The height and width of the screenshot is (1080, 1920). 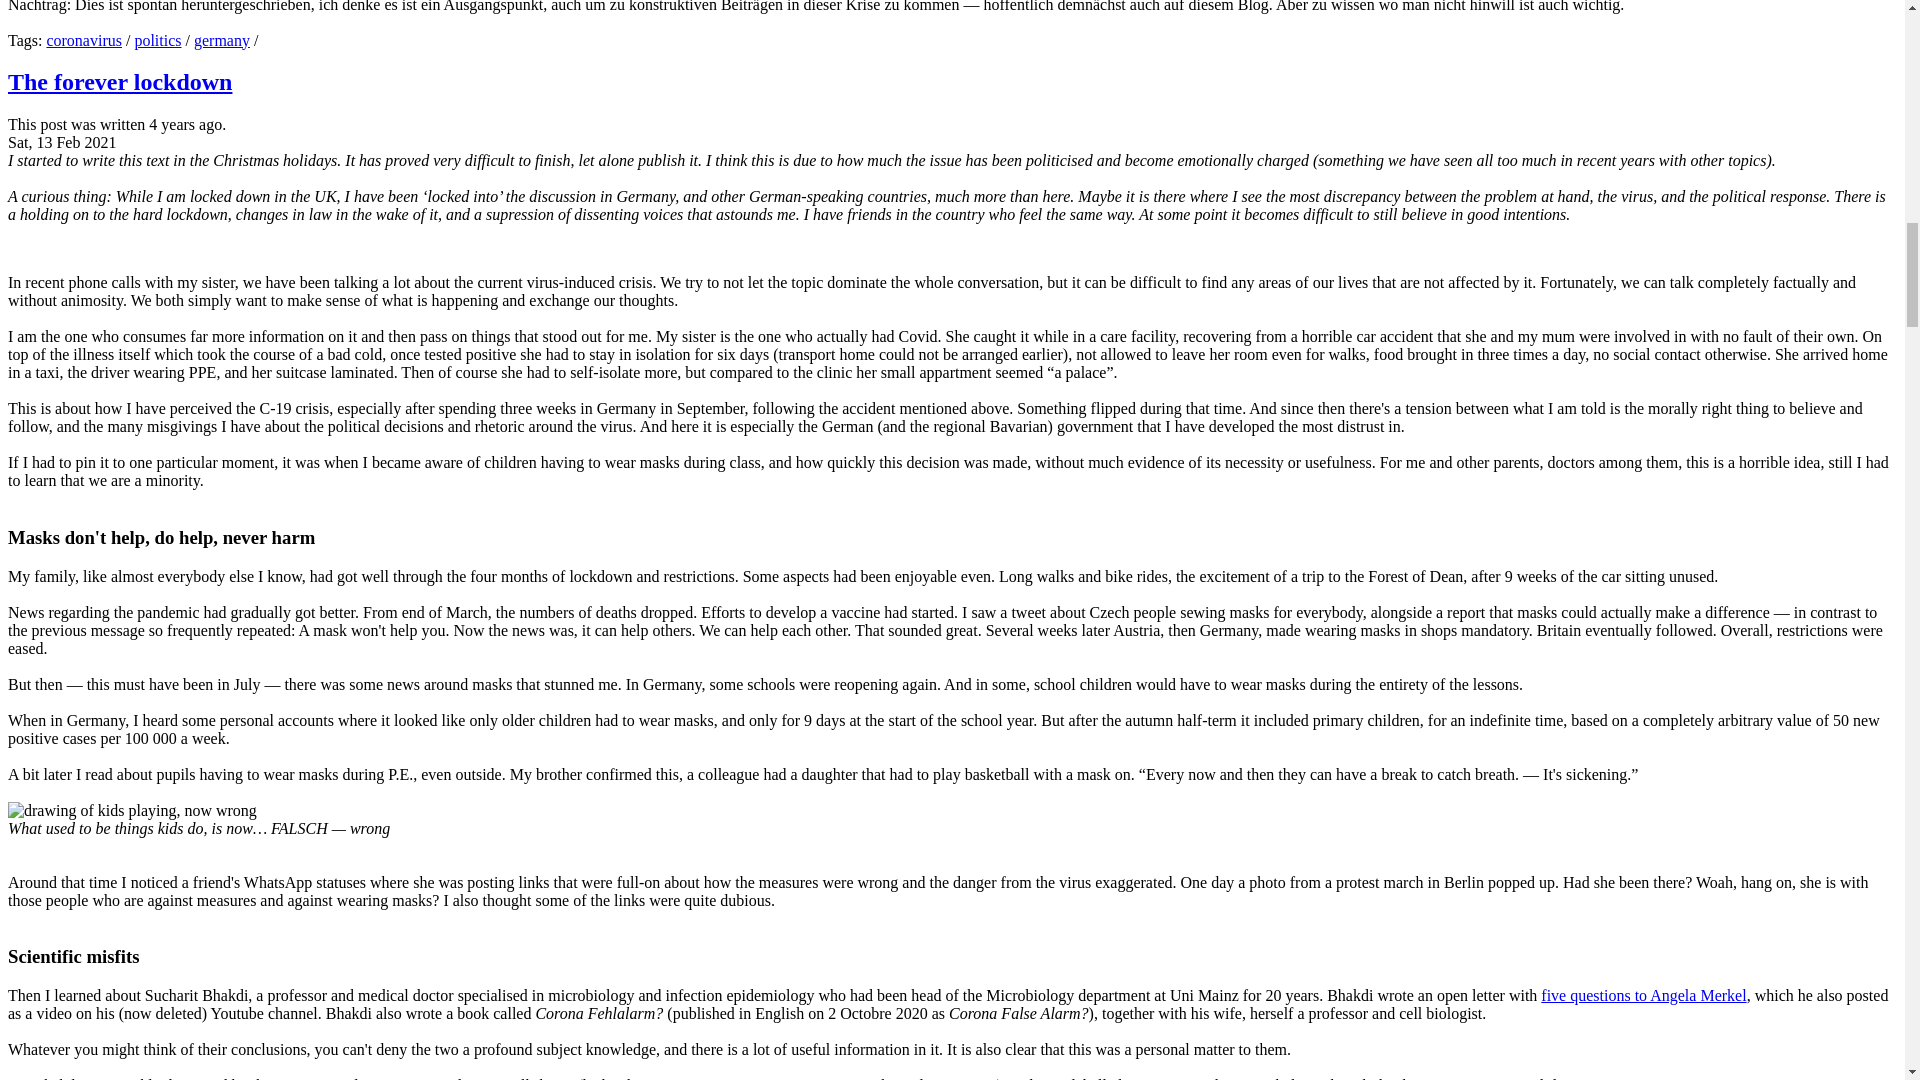 I want to click on germany, so click(x=221, y=40).